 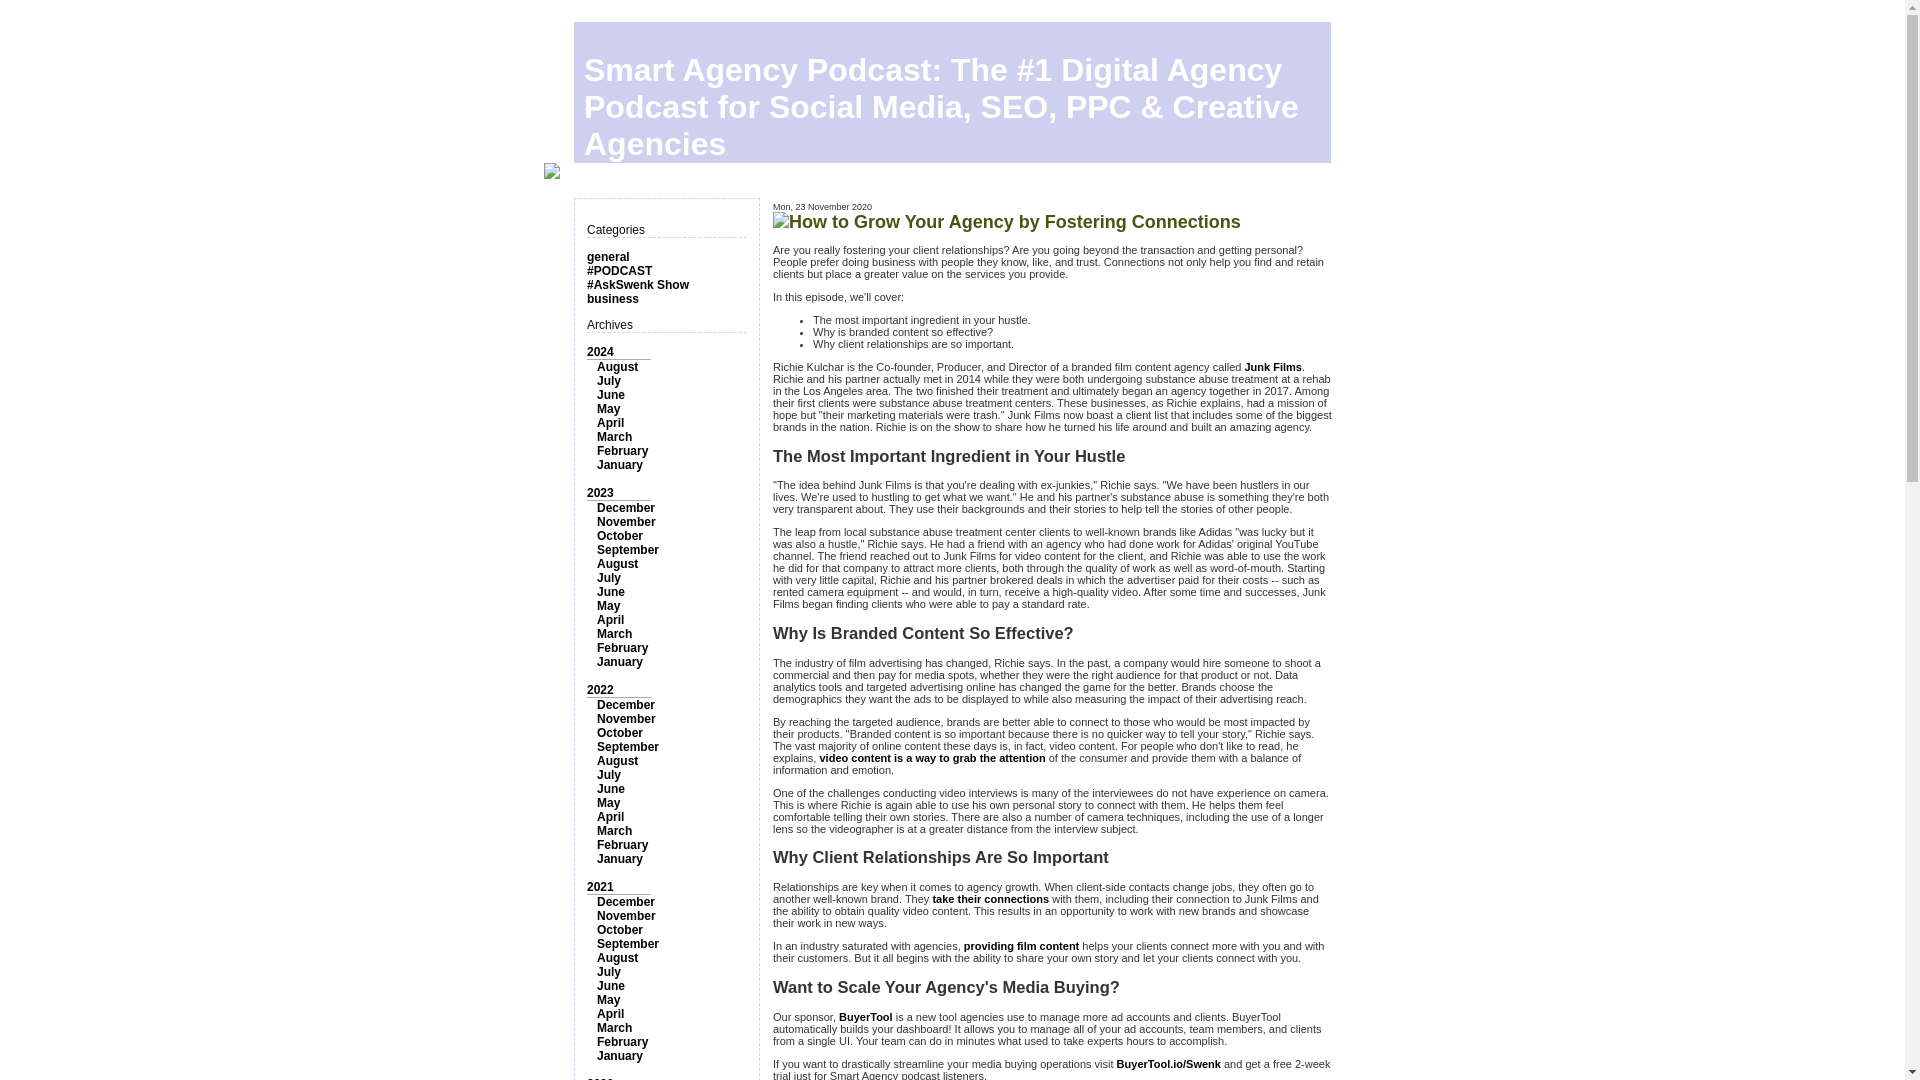 What do you see at coordinates (626, 508) in the screenshot?
I see `December` at bounding box center [626, 508].